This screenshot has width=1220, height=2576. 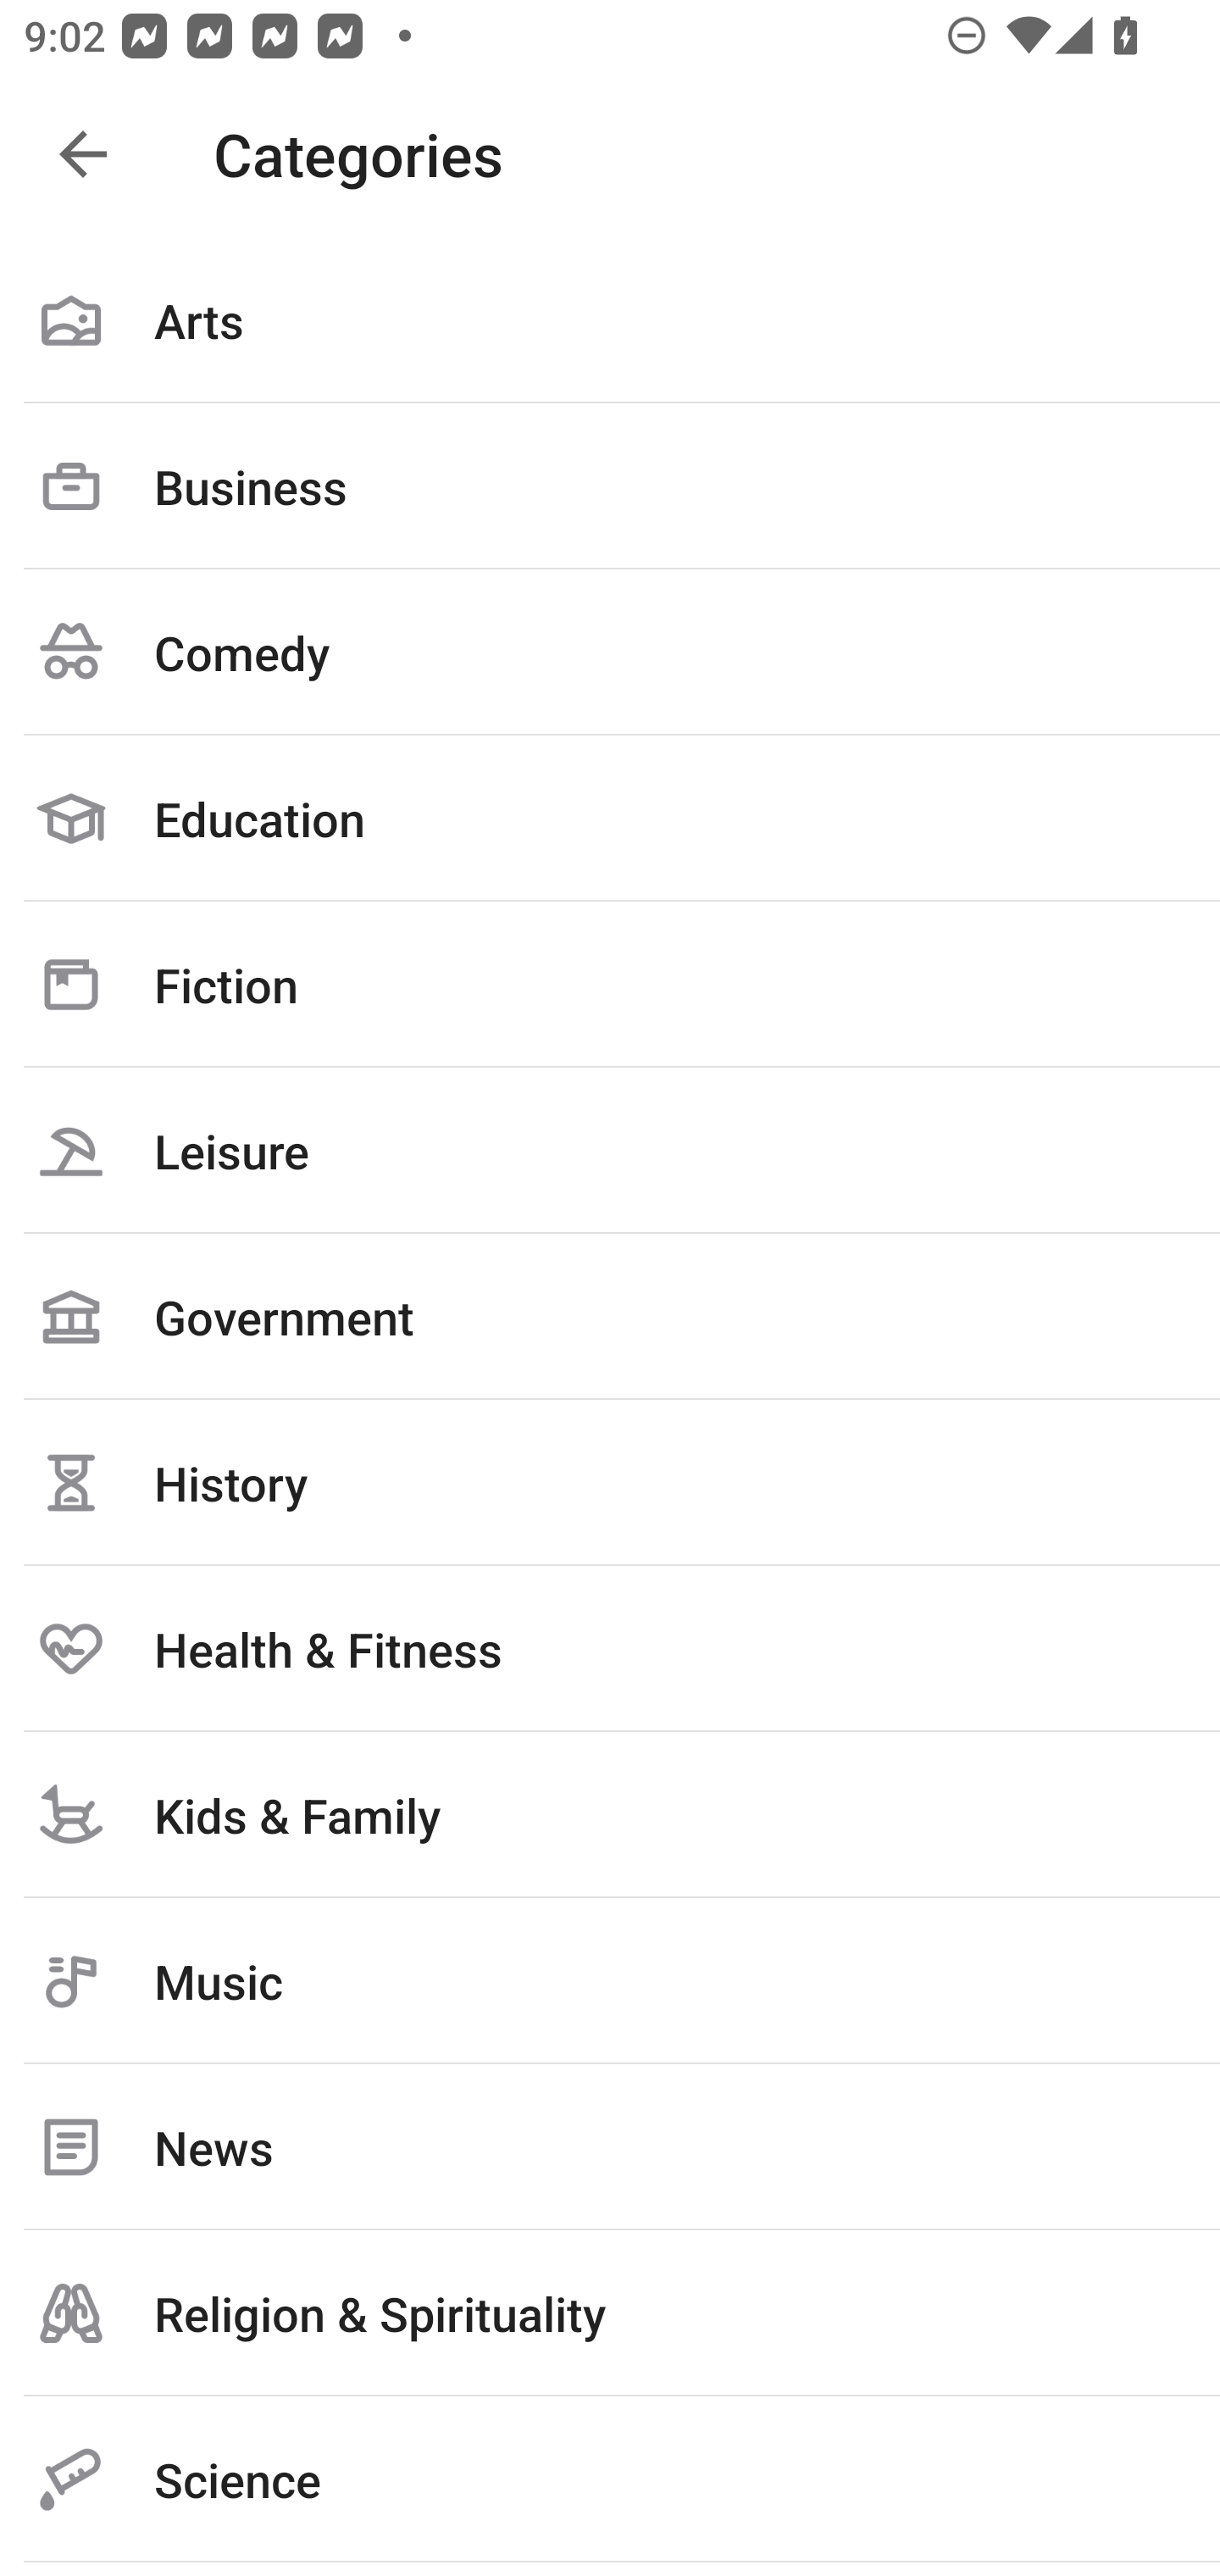 What do you see at coordinates (610, 652) in the screenshot?
I see `Comedy` at bounding box center [610, 652].